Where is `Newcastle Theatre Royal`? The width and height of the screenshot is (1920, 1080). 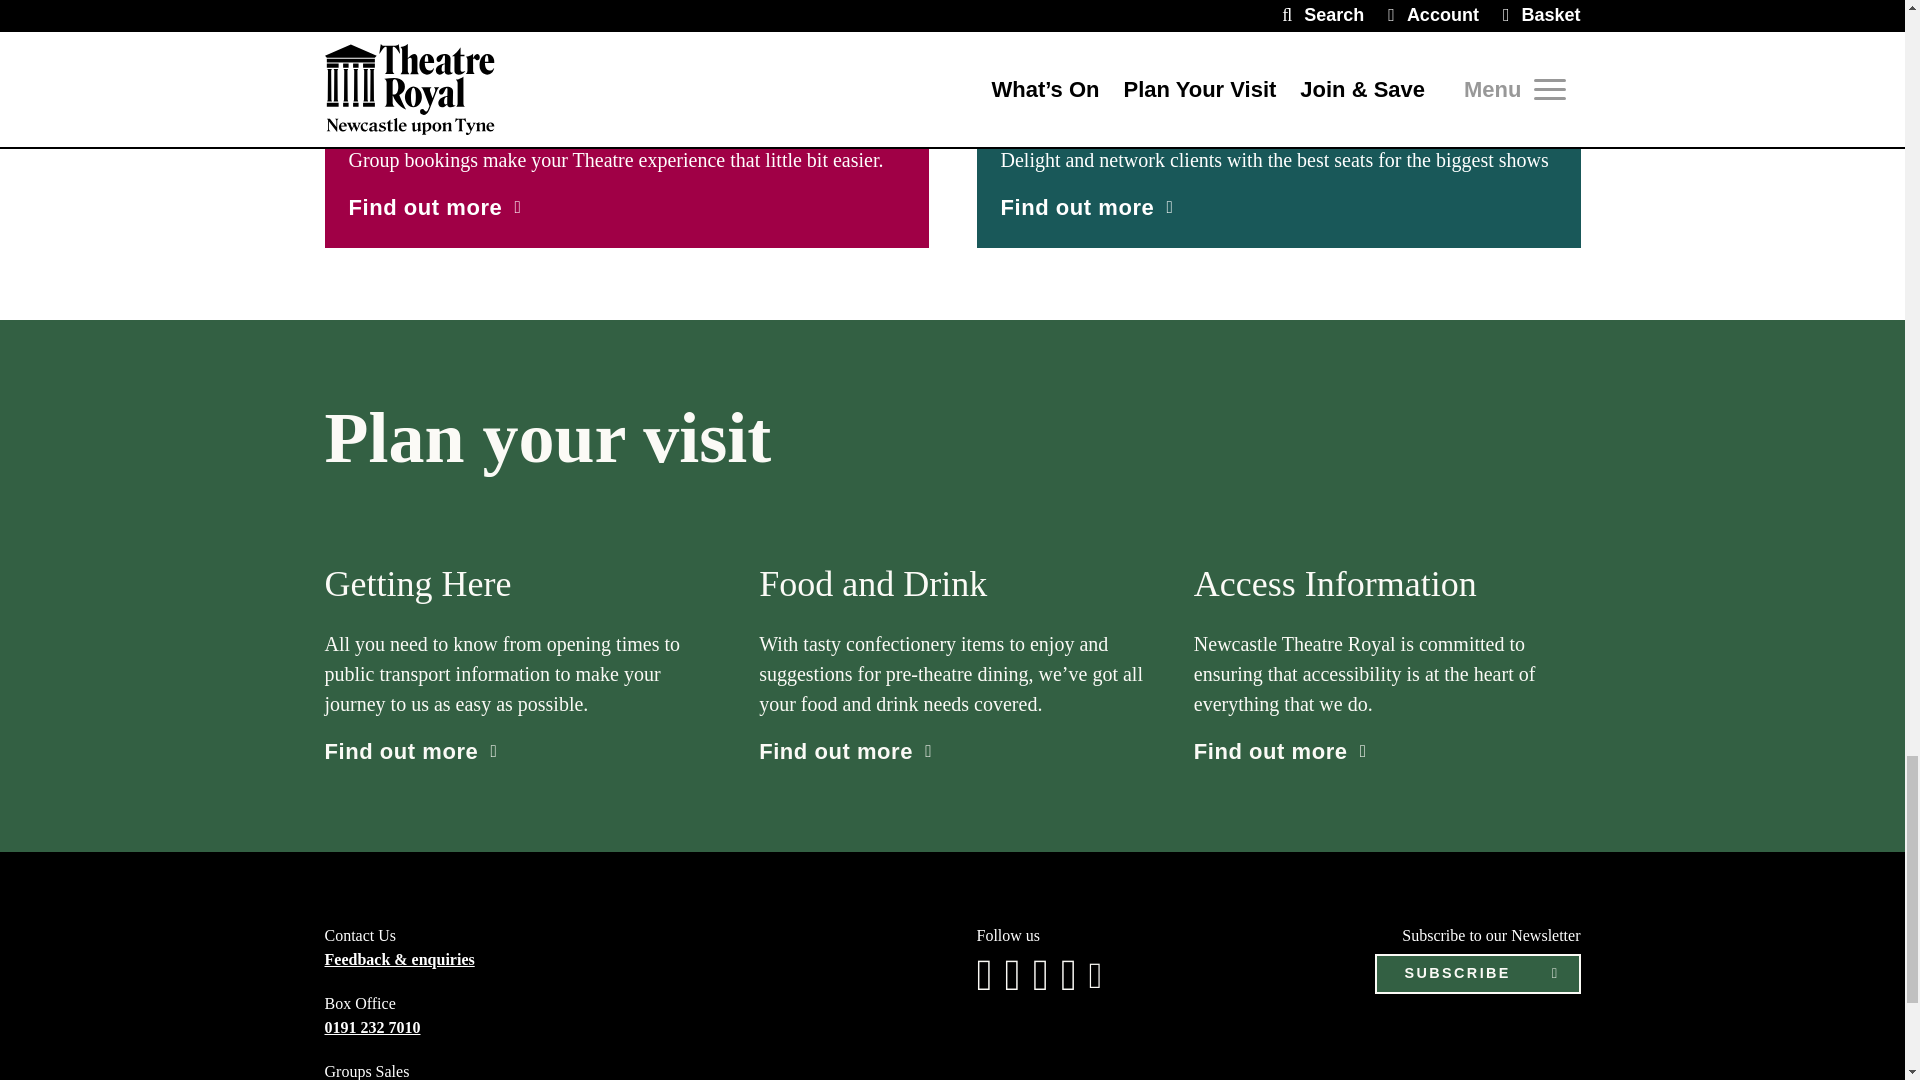
Newcastle Theatre Royal is located at coordinates (626, 4).